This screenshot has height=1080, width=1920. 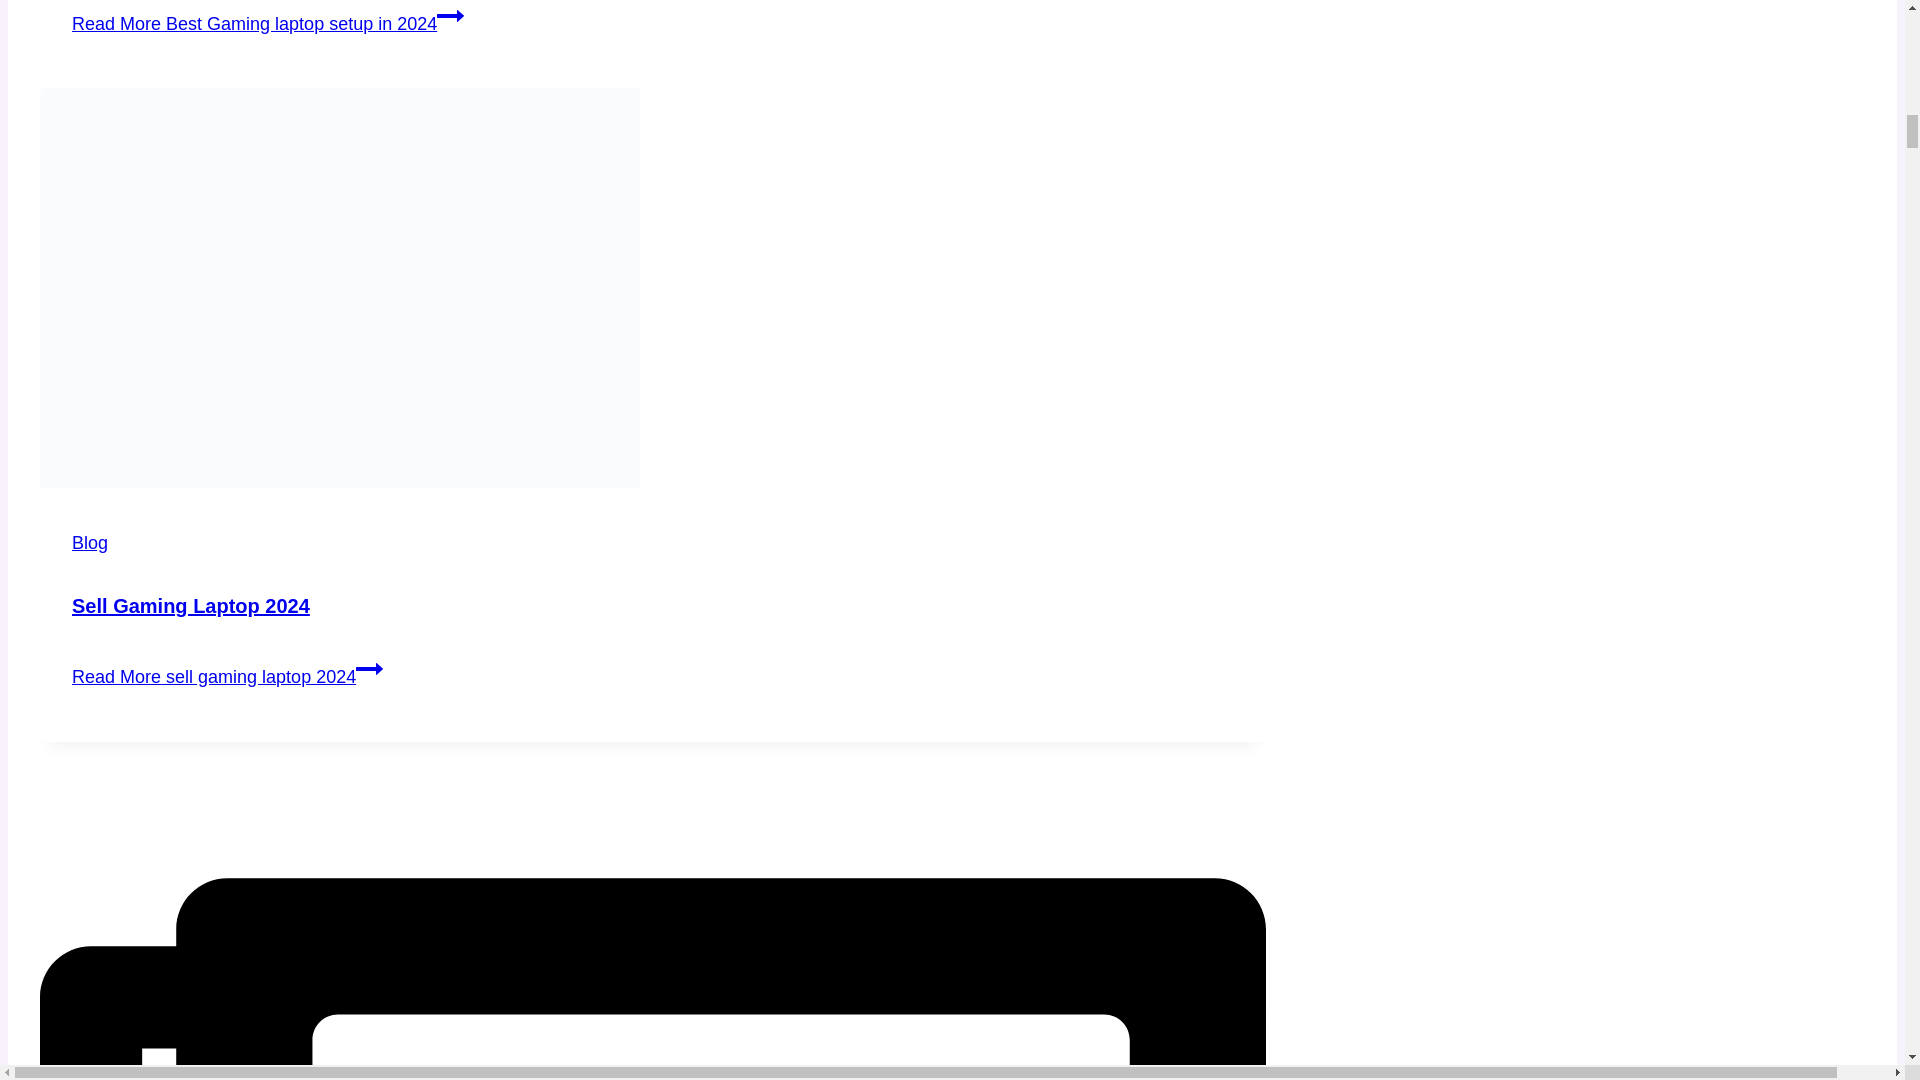 What do you see at coordinates (190, 606) in the screenshot?
I see `Sell Gaming Laptop 2024` at bounding box center [190, 606].